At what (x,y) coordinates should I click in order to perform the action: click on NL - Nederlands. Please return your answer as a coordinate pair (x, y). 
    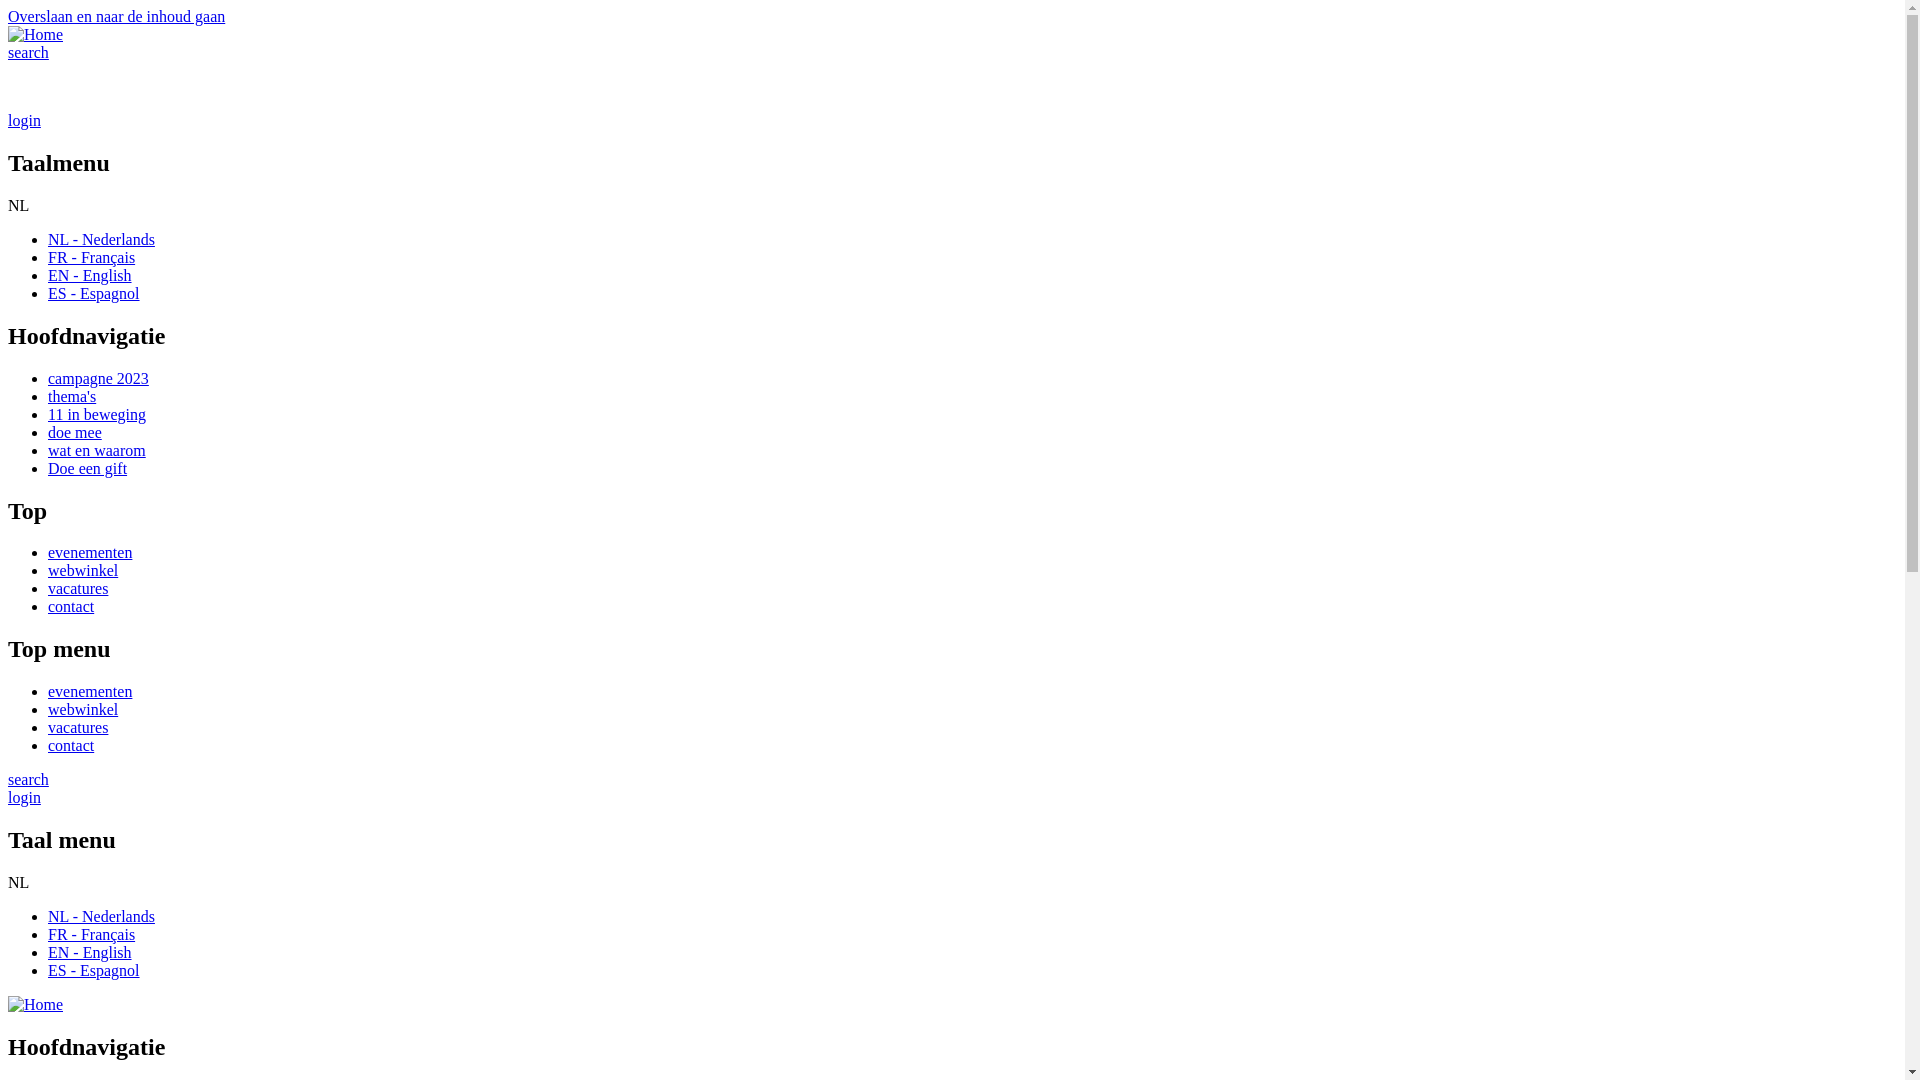
    Looking at the image, I should click on (102, 240).